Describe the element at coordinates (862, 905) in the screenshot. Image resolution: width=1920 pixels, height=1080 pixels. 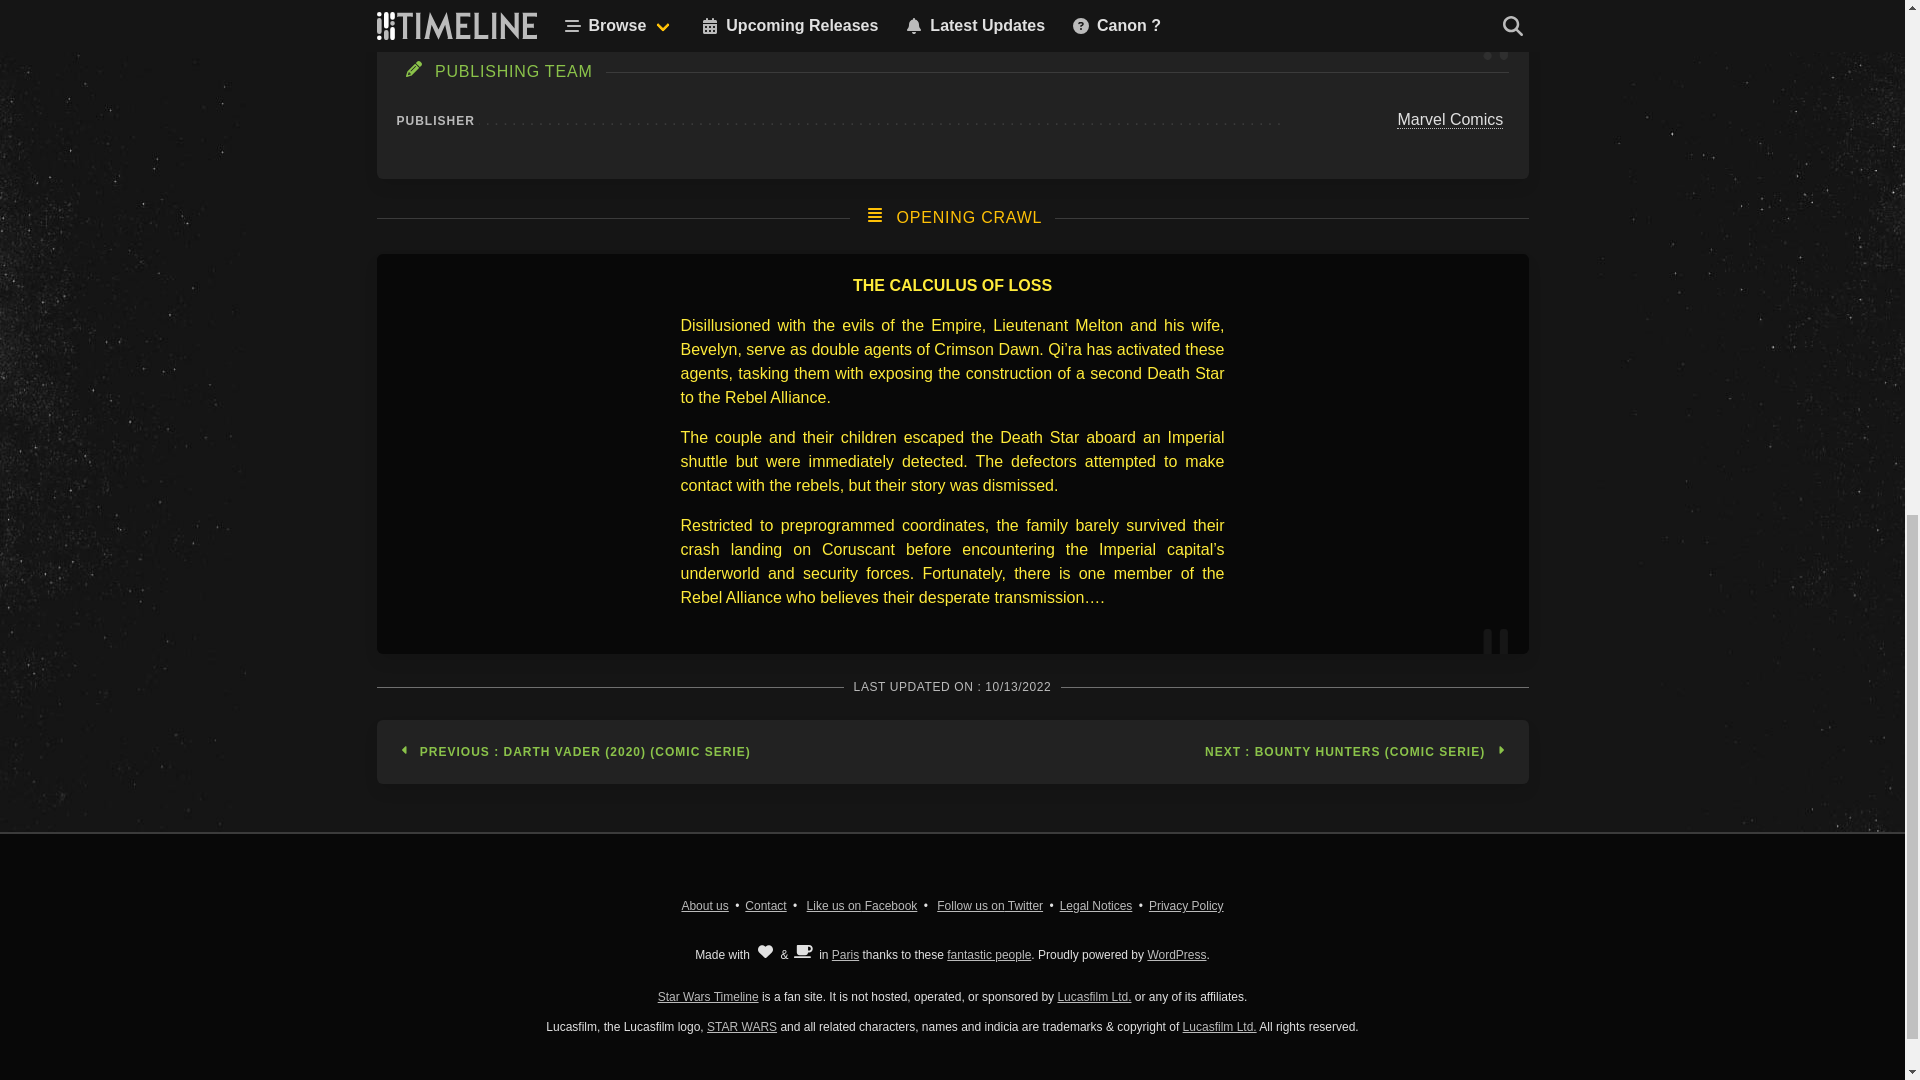
I see `Like us on Facebook` at that location.